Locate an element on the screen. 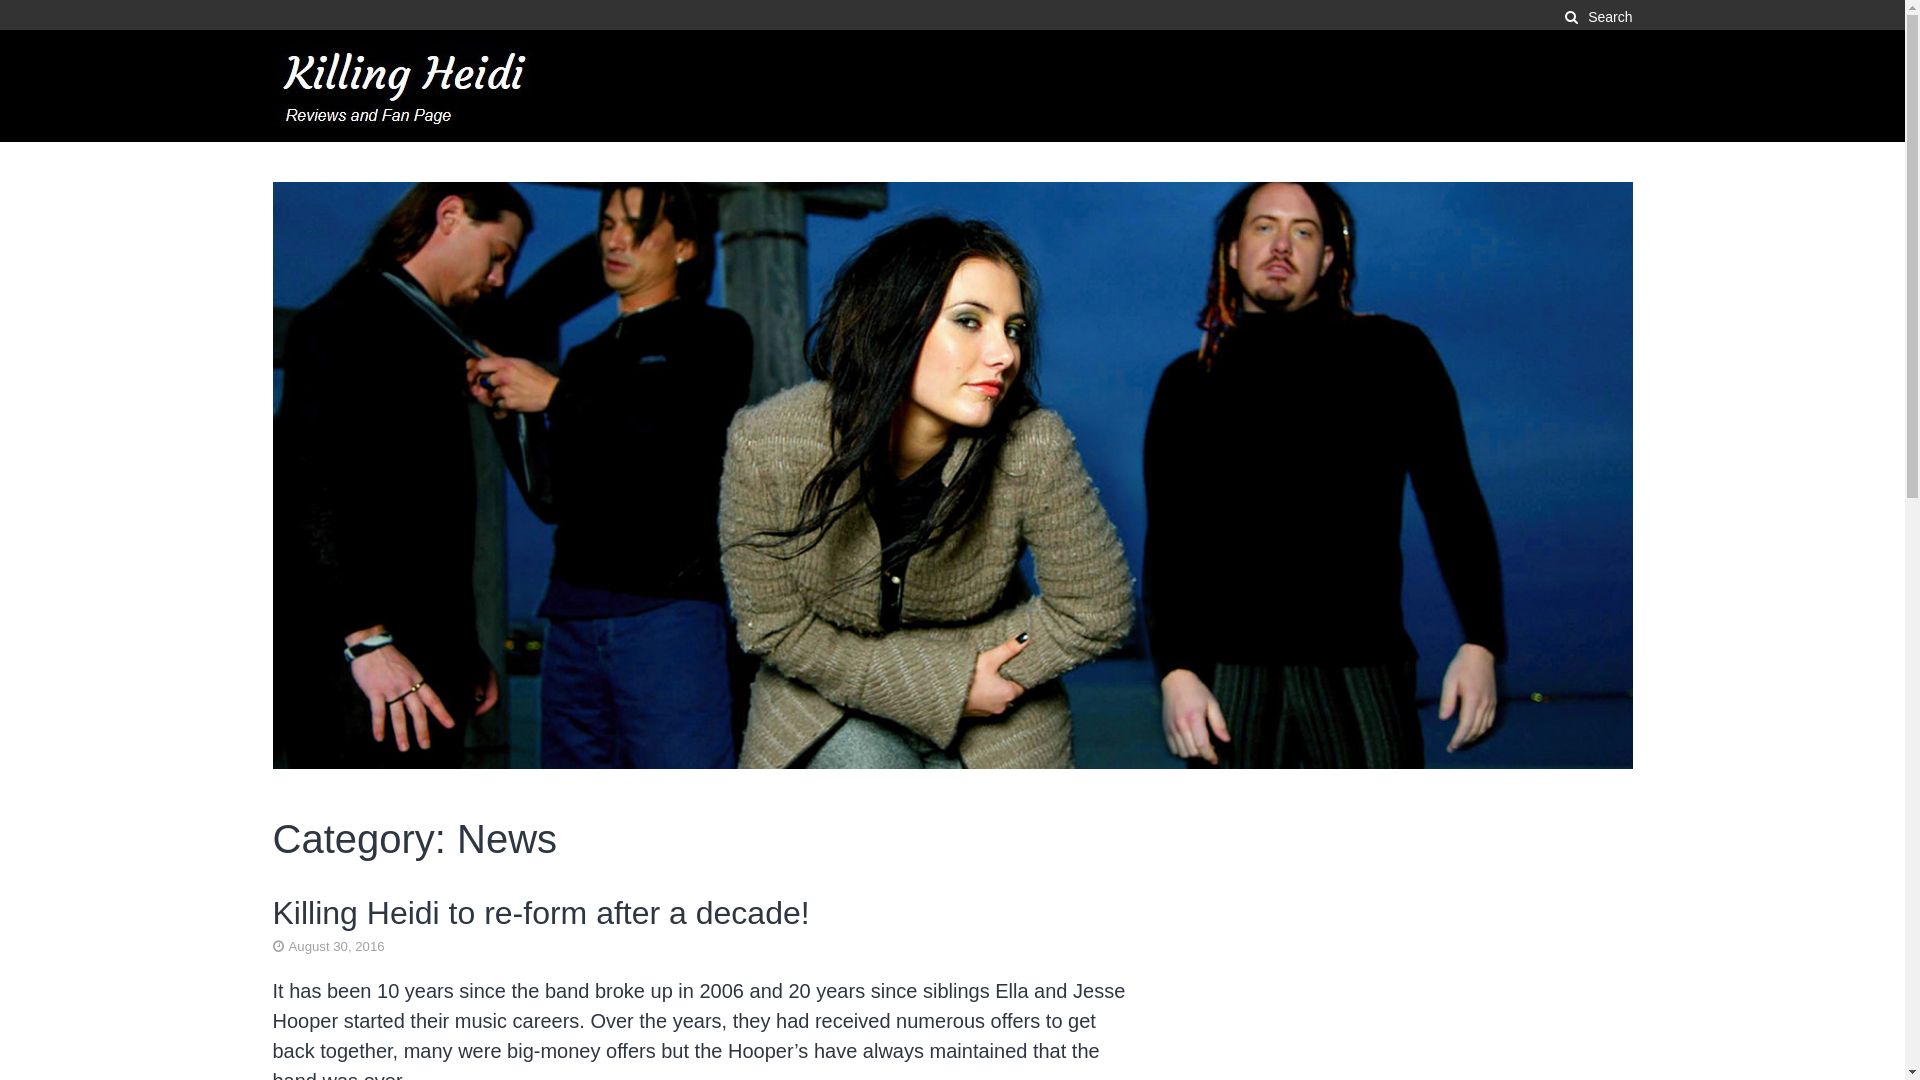 The height and width of the screenshot is (1080, 1920). Killing Heidi is located at coordinates (366, 158).